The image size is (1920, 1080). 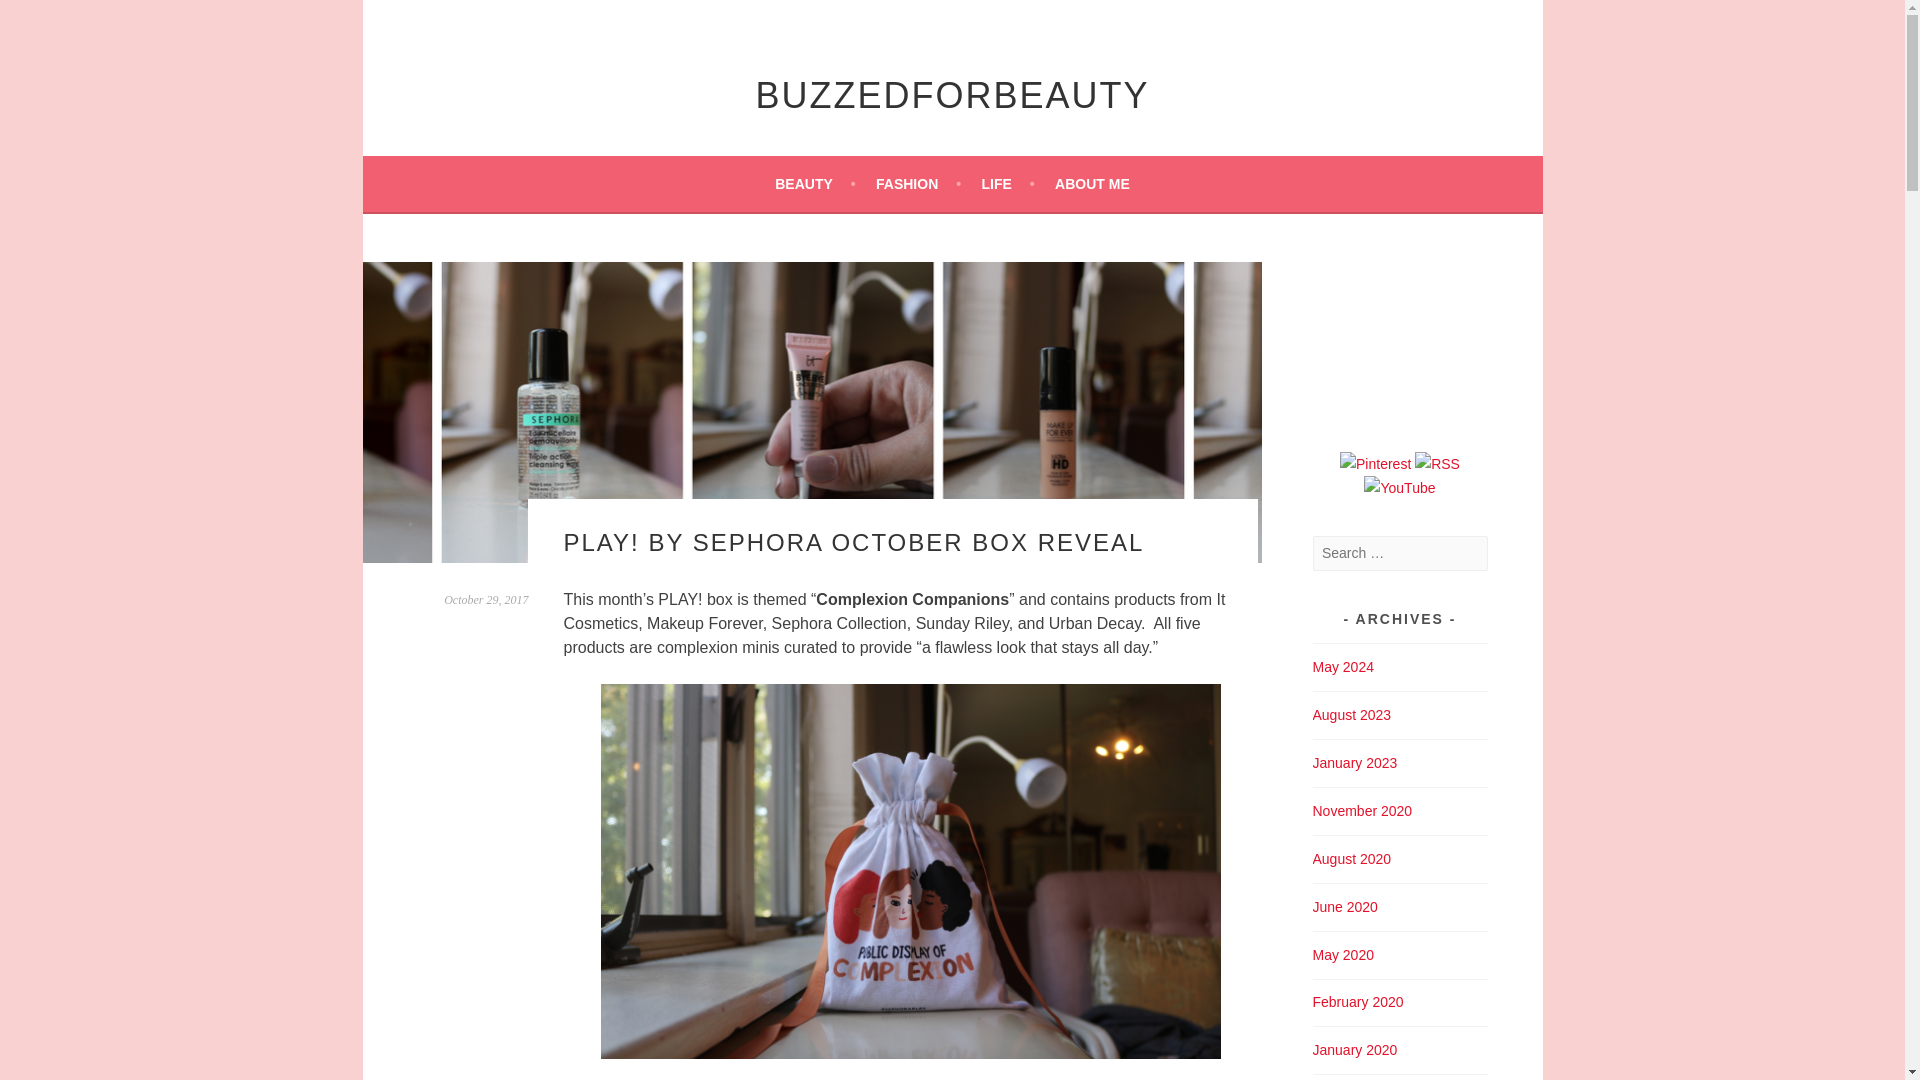 What do you see at coordinates (1350, 714) in the screenshot?
I see `August 2023` at bounding box center [1350, 714].